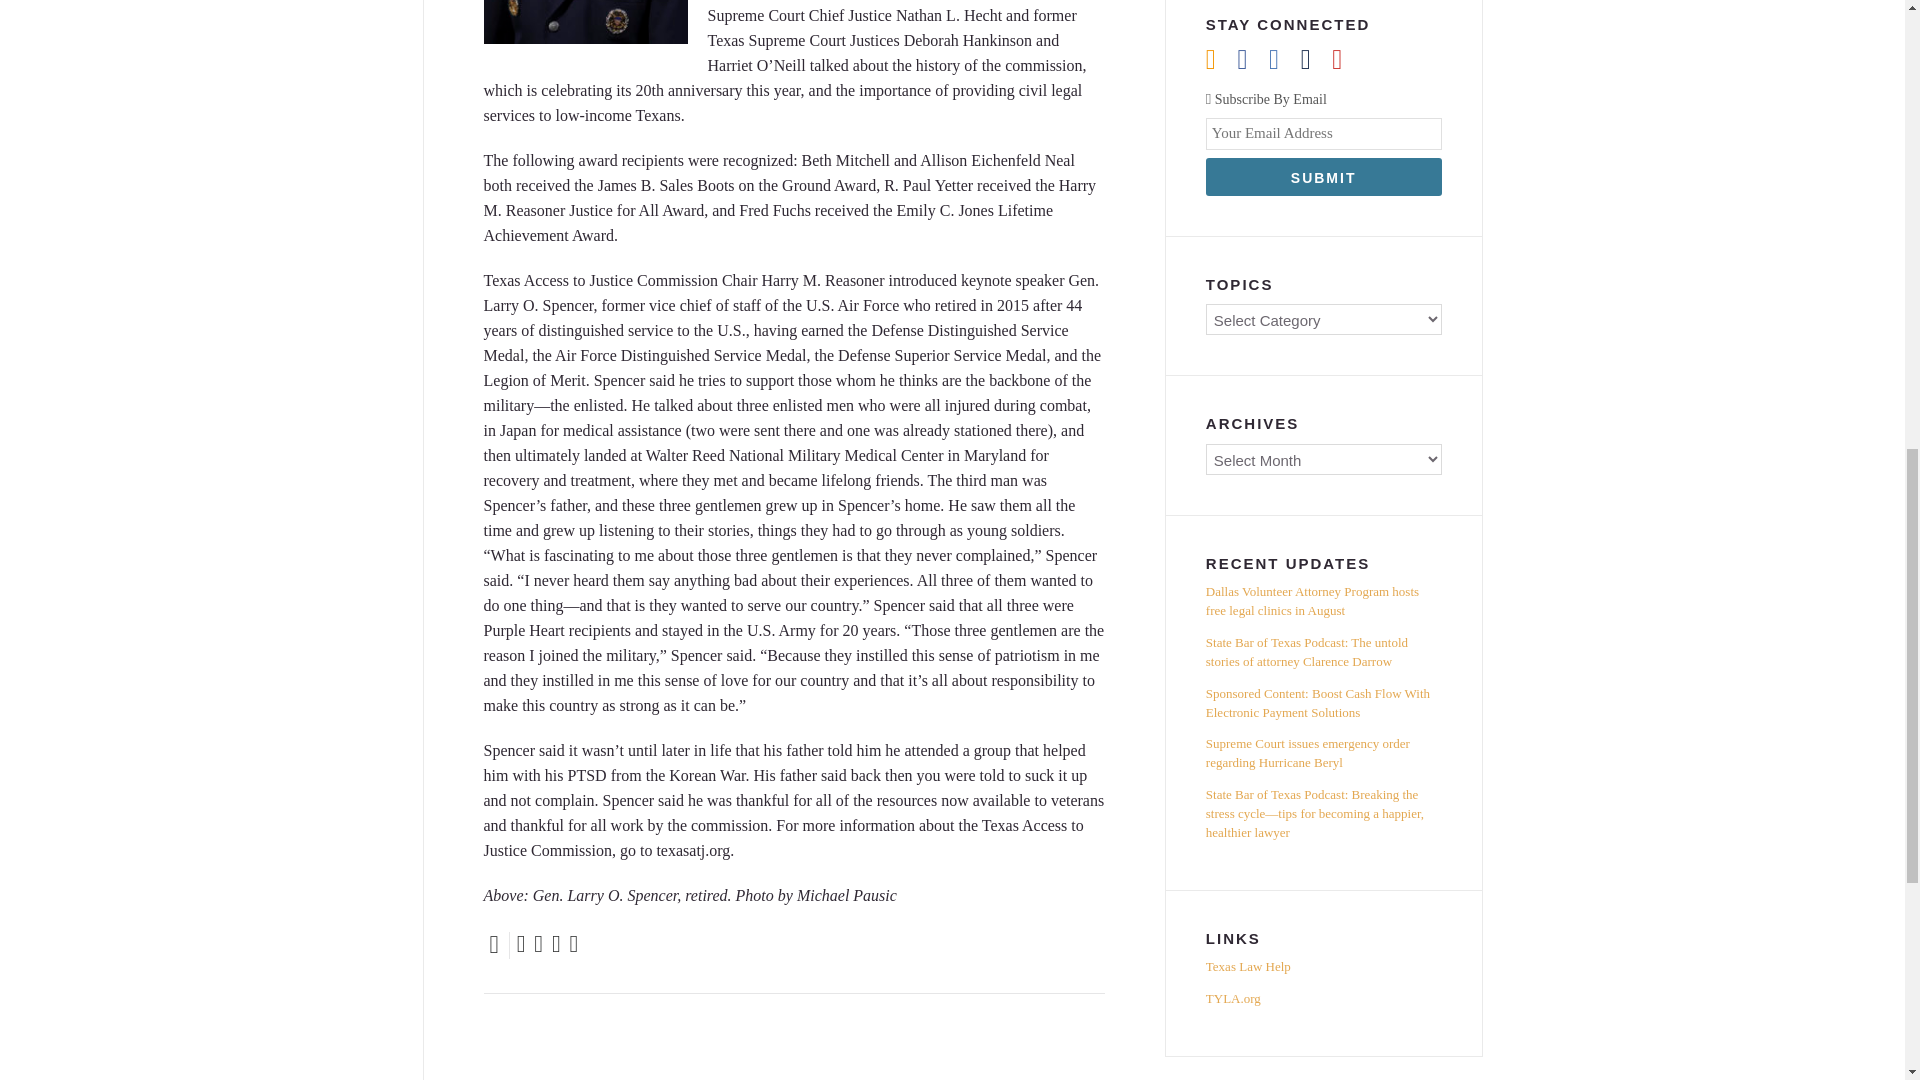 The image size is (1920, 1080). What do you see at coordinates (1323, 999) in the screenshot?
I see `TYLA.org` at bounding box center [1323, 999].